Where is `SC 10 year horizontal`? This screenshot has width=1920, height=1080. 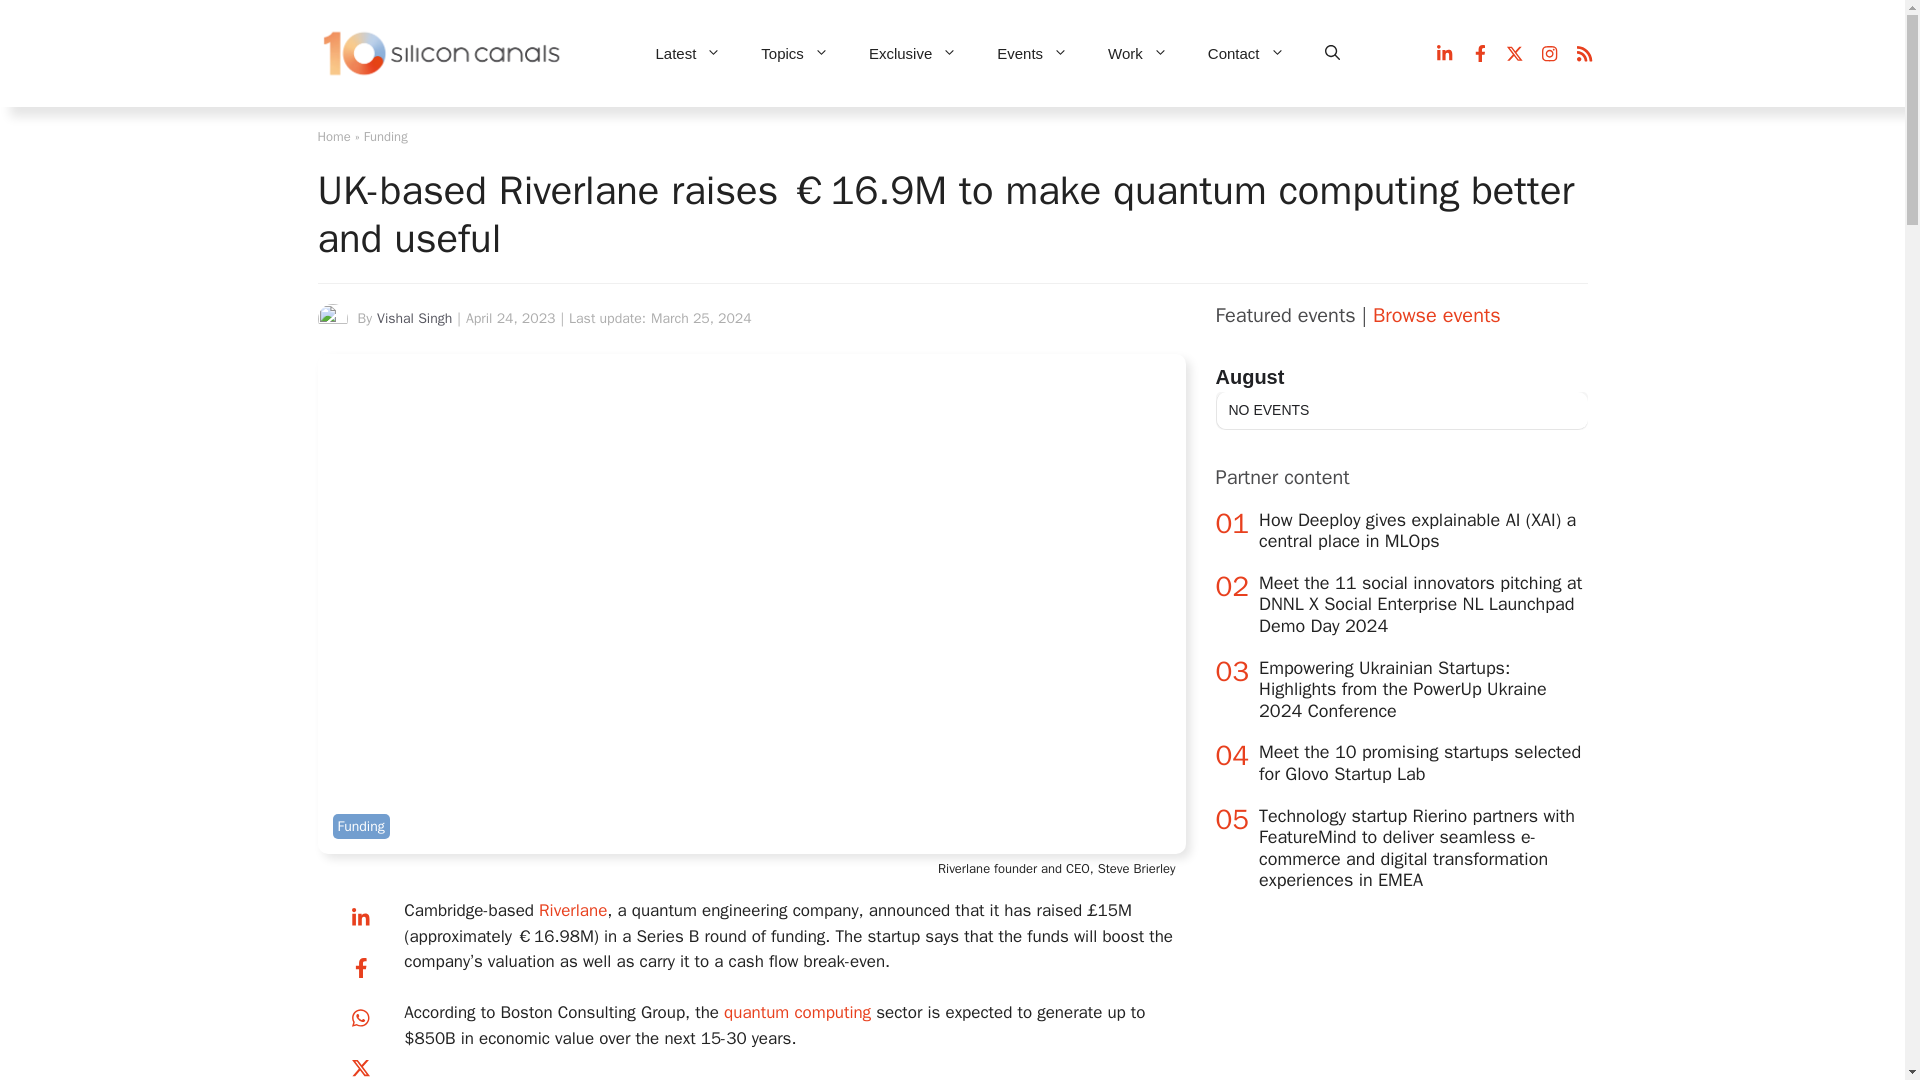 SC 10 year horizontal is located at coordinates (443, 54).